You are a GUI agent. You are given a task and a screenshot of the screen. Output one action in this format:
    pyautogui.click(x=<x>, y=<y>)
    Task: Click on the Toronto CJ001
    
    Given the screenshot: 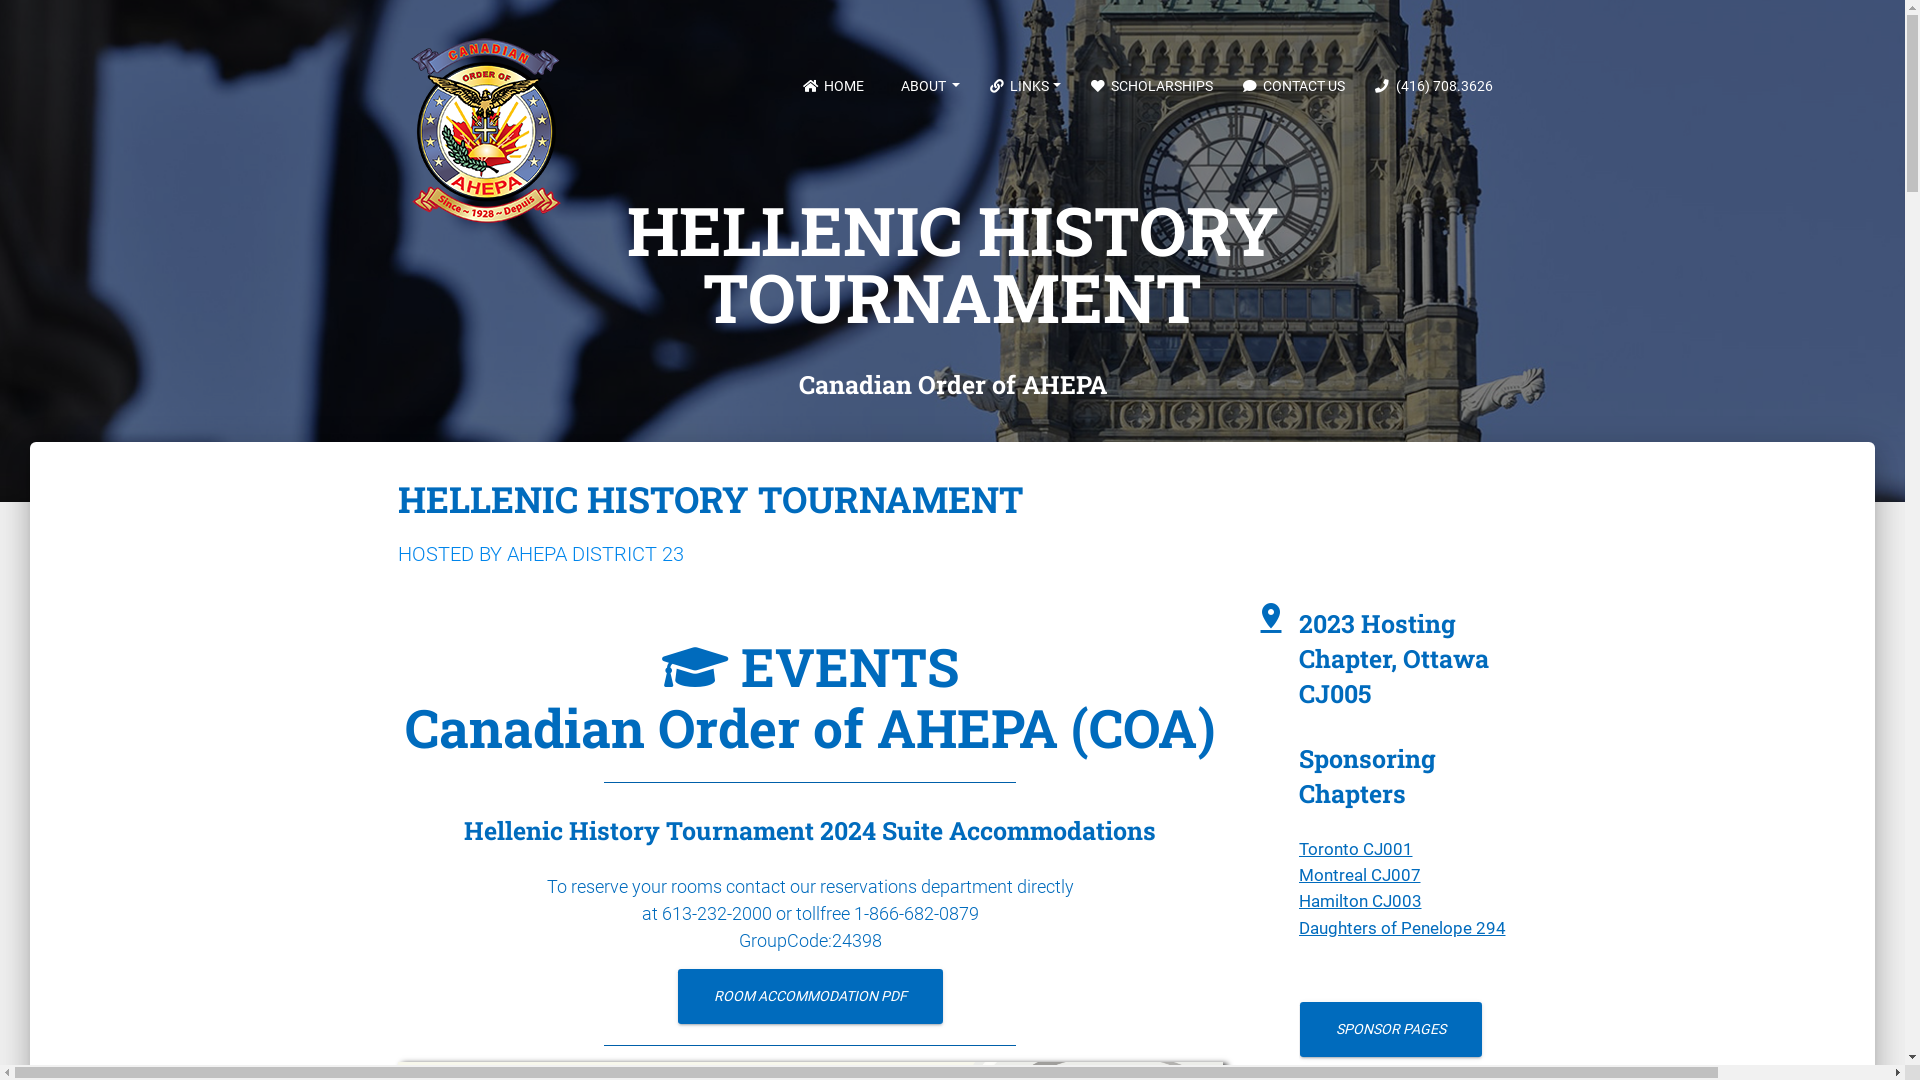 What is the action you would take?
    pyautogui.click(x=1355, y=849)
    